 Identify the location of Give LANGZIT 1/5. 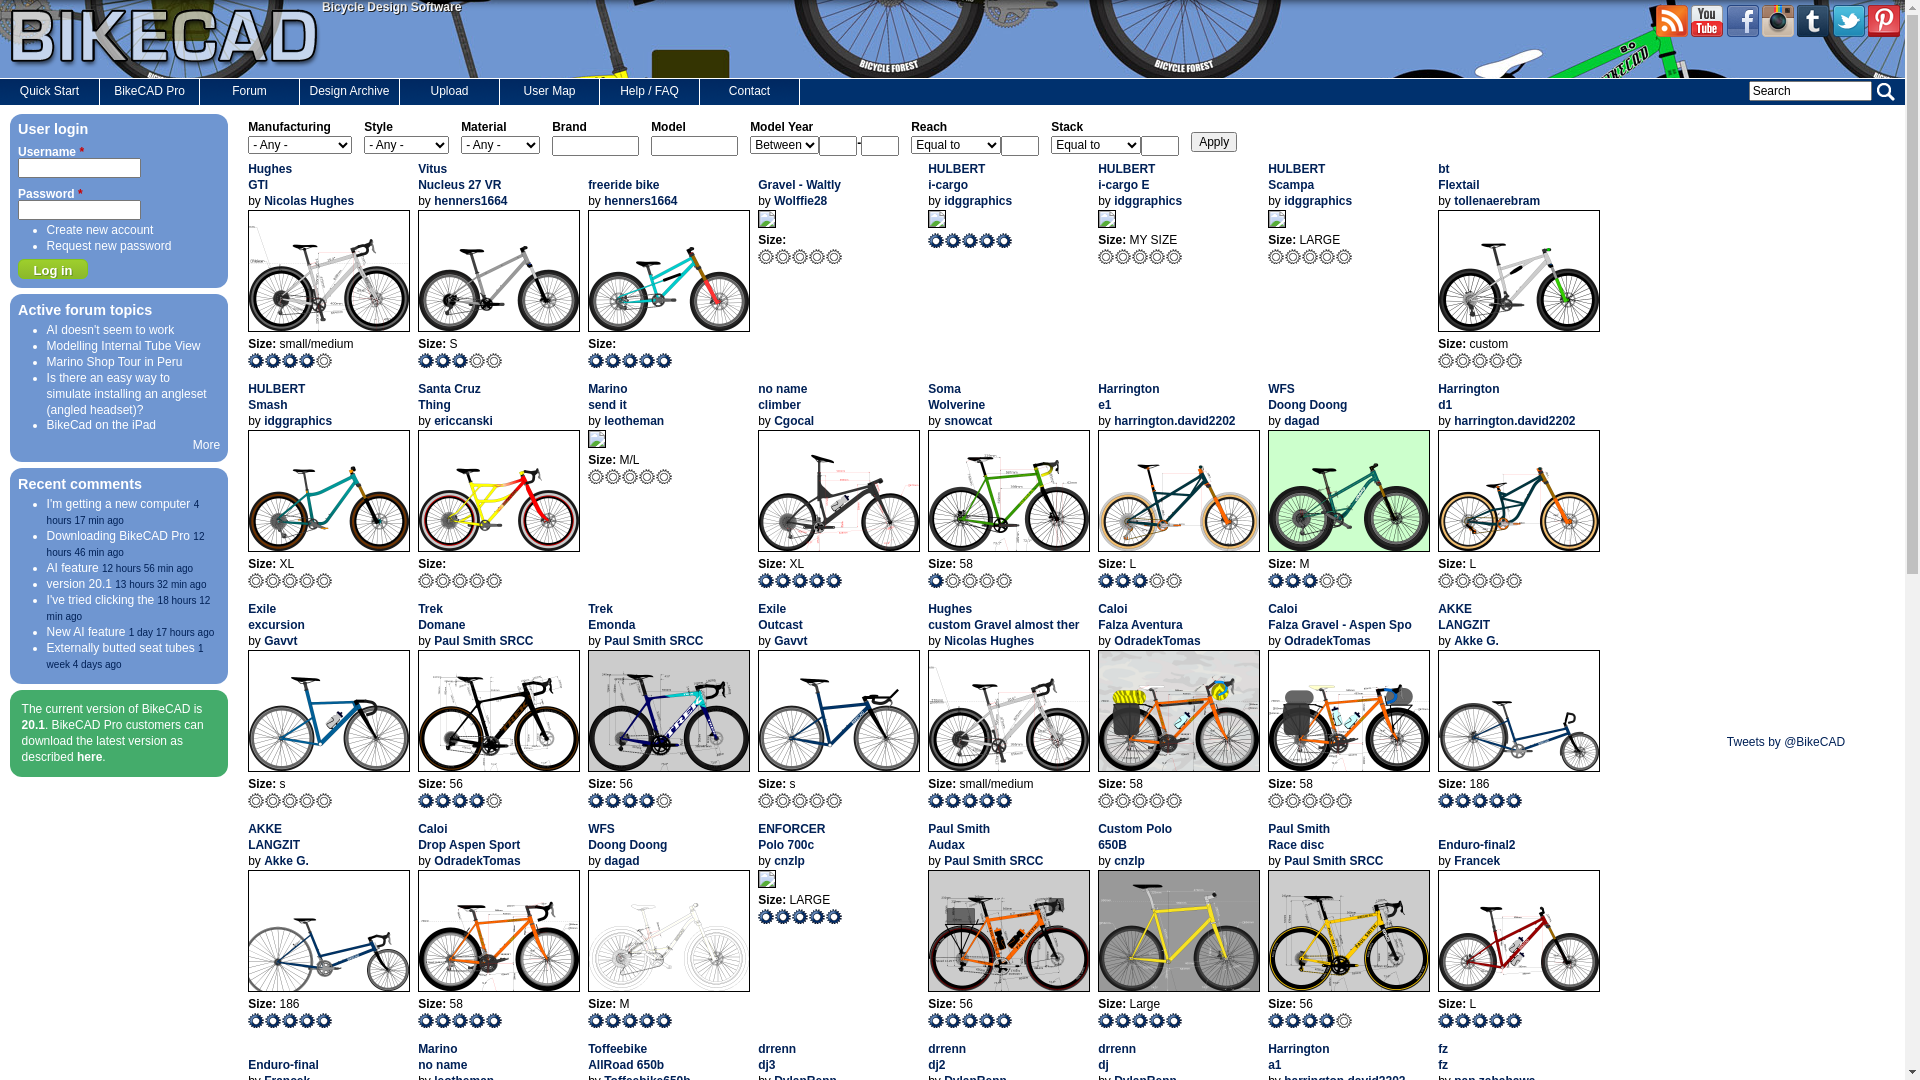
(256, 1020).